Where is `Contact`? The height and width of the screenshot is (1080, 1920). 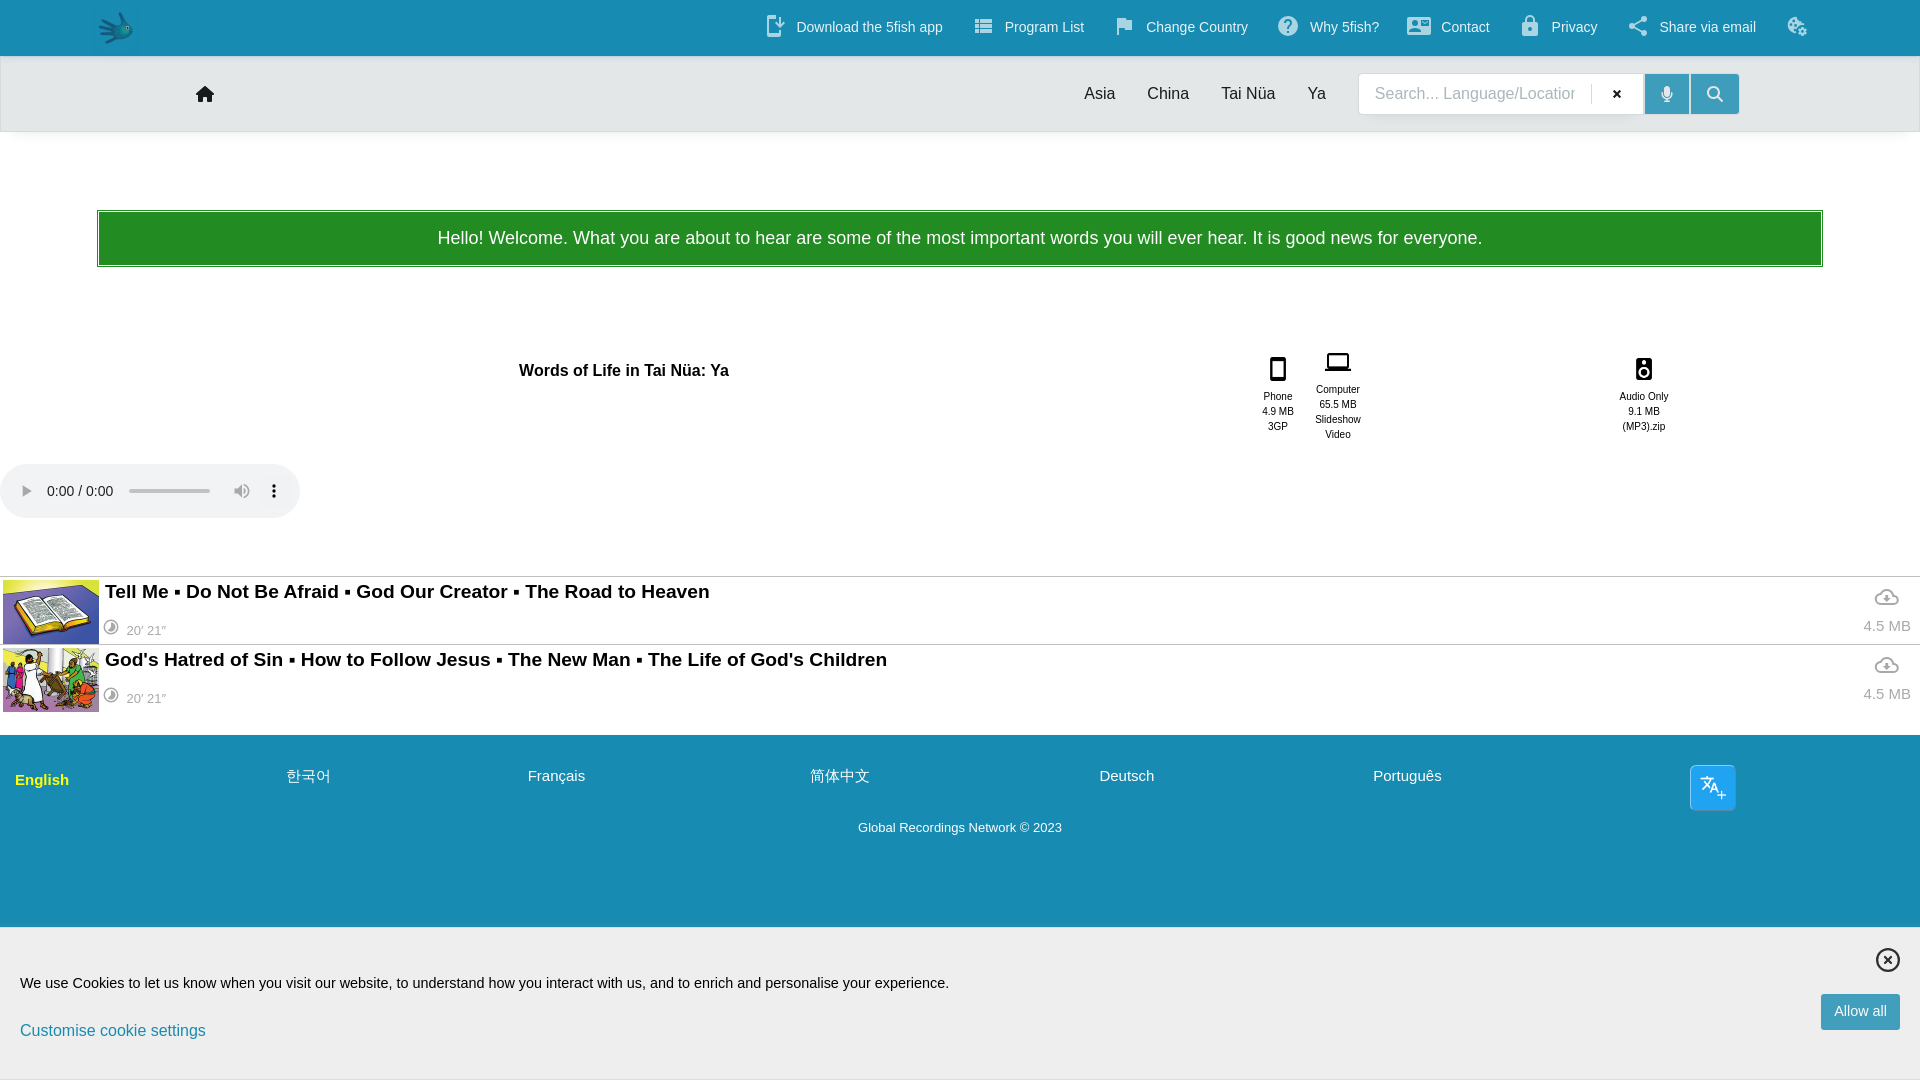 Contact is located at coordinates (1168, 94).